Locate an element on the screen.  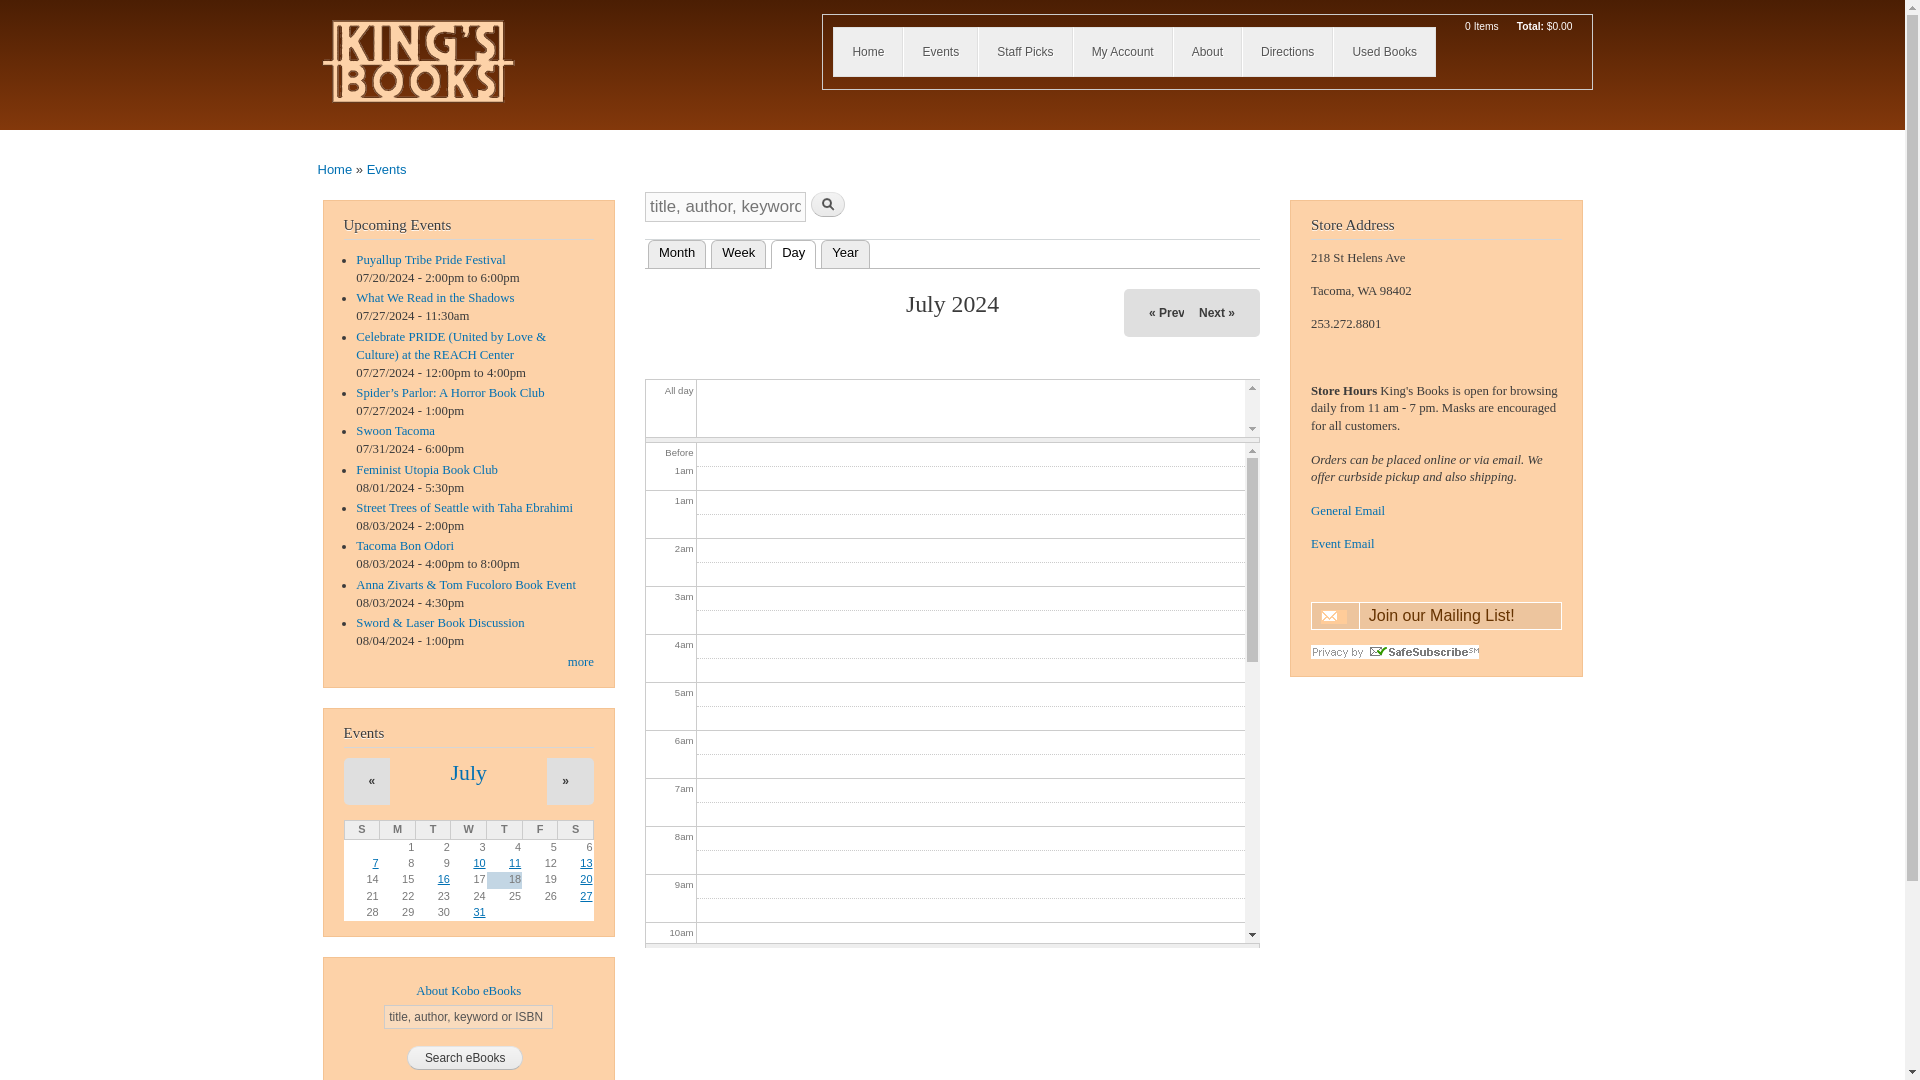
Navigate to previous month is located at coordinates (372, 781).